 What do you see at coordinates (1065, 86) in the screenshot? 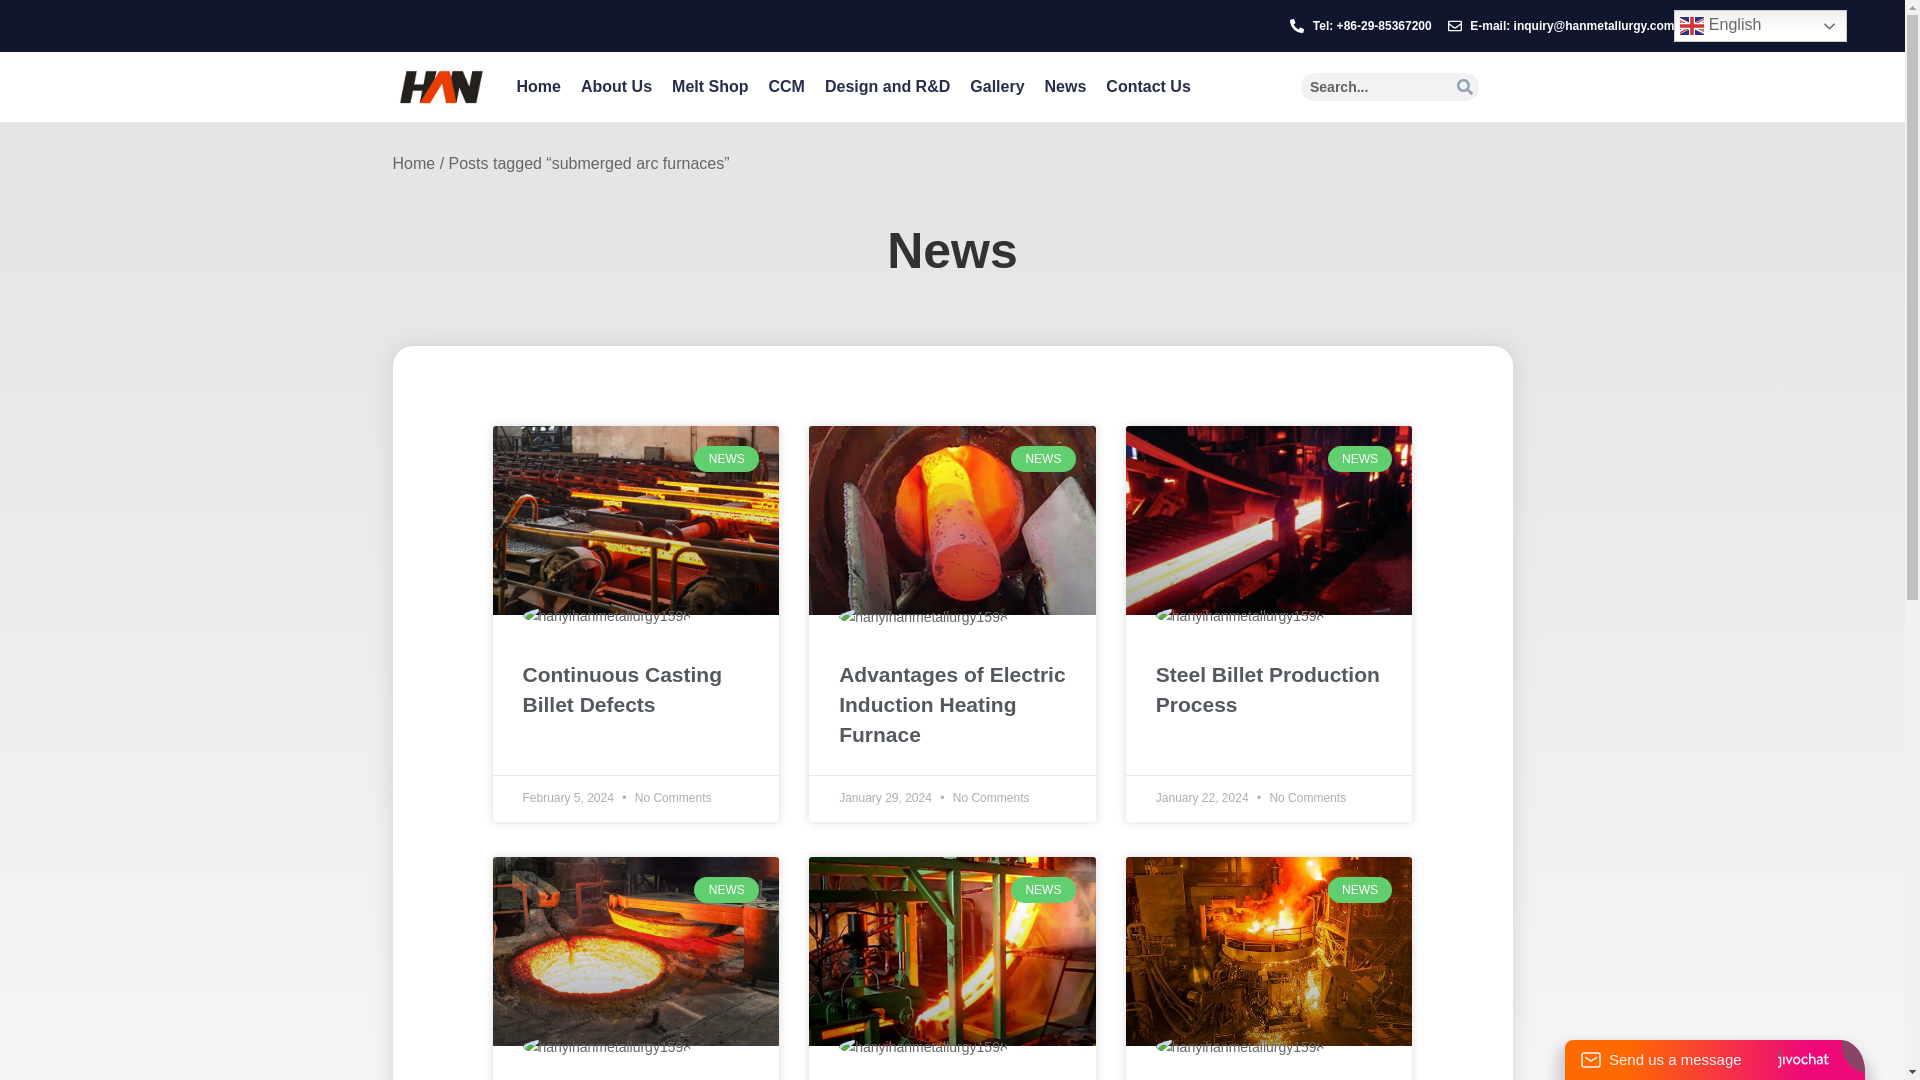
I see `News` at bounding box center [1065, 86].